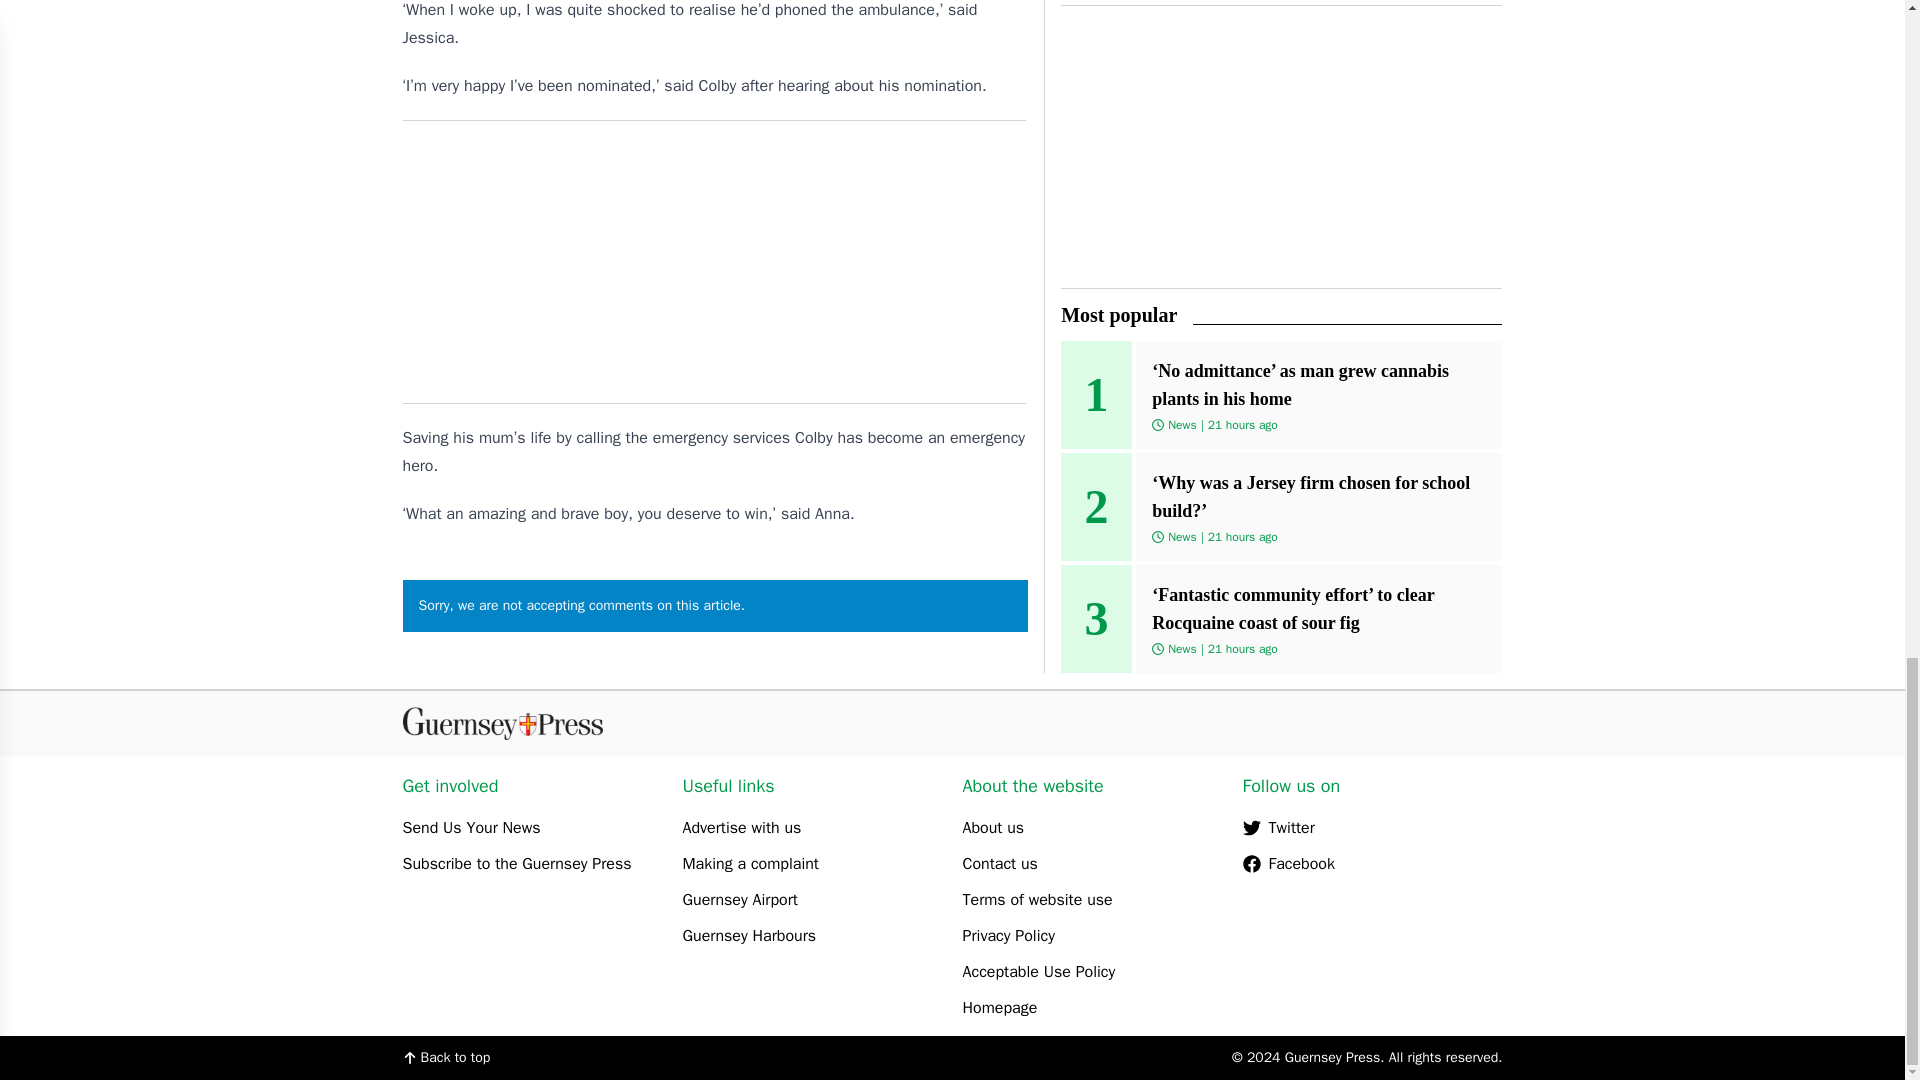 This screenshot has height=1080, width=1920. What do you see at coordinates (1182, 424) in the screenshot?
I see `News` at bounding box center [1182, 424].